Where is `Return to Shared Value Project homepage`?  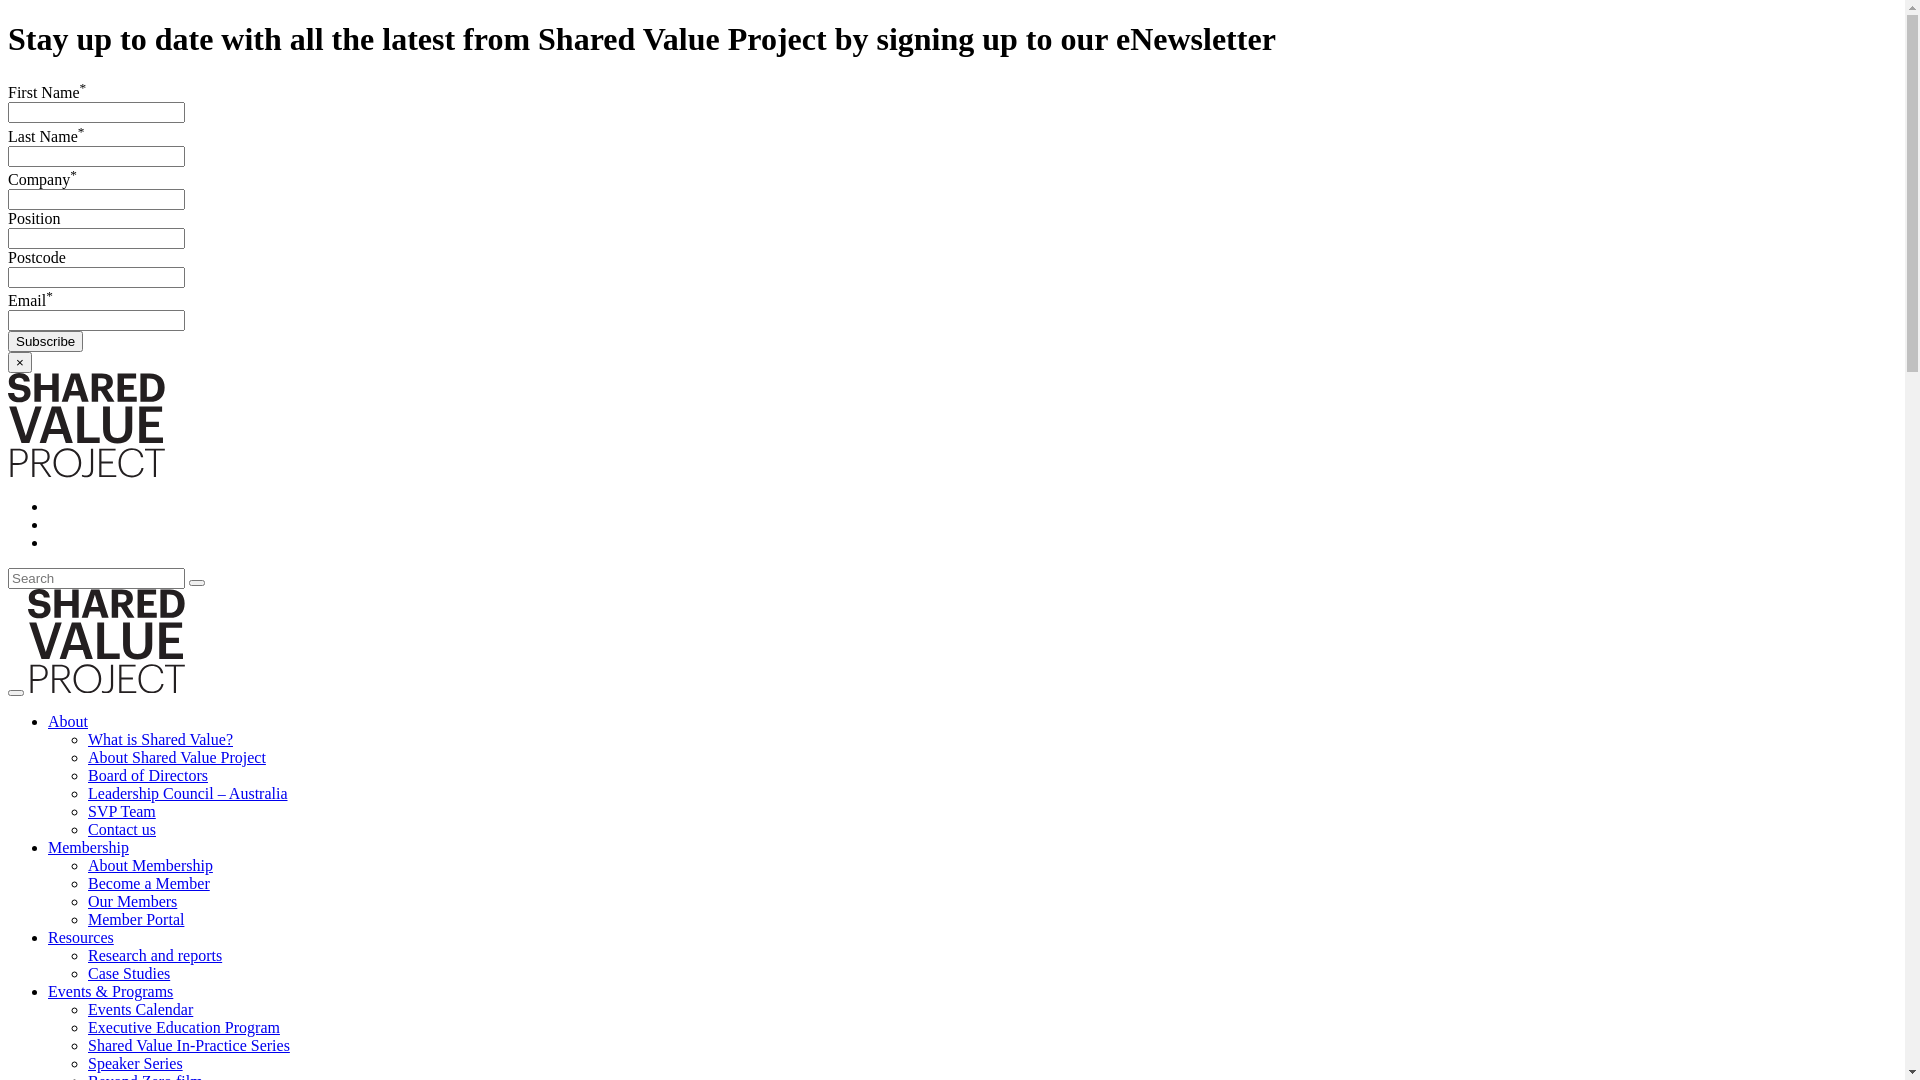
Return to Shared Value Project homepage is located at coordinates (106, 688).